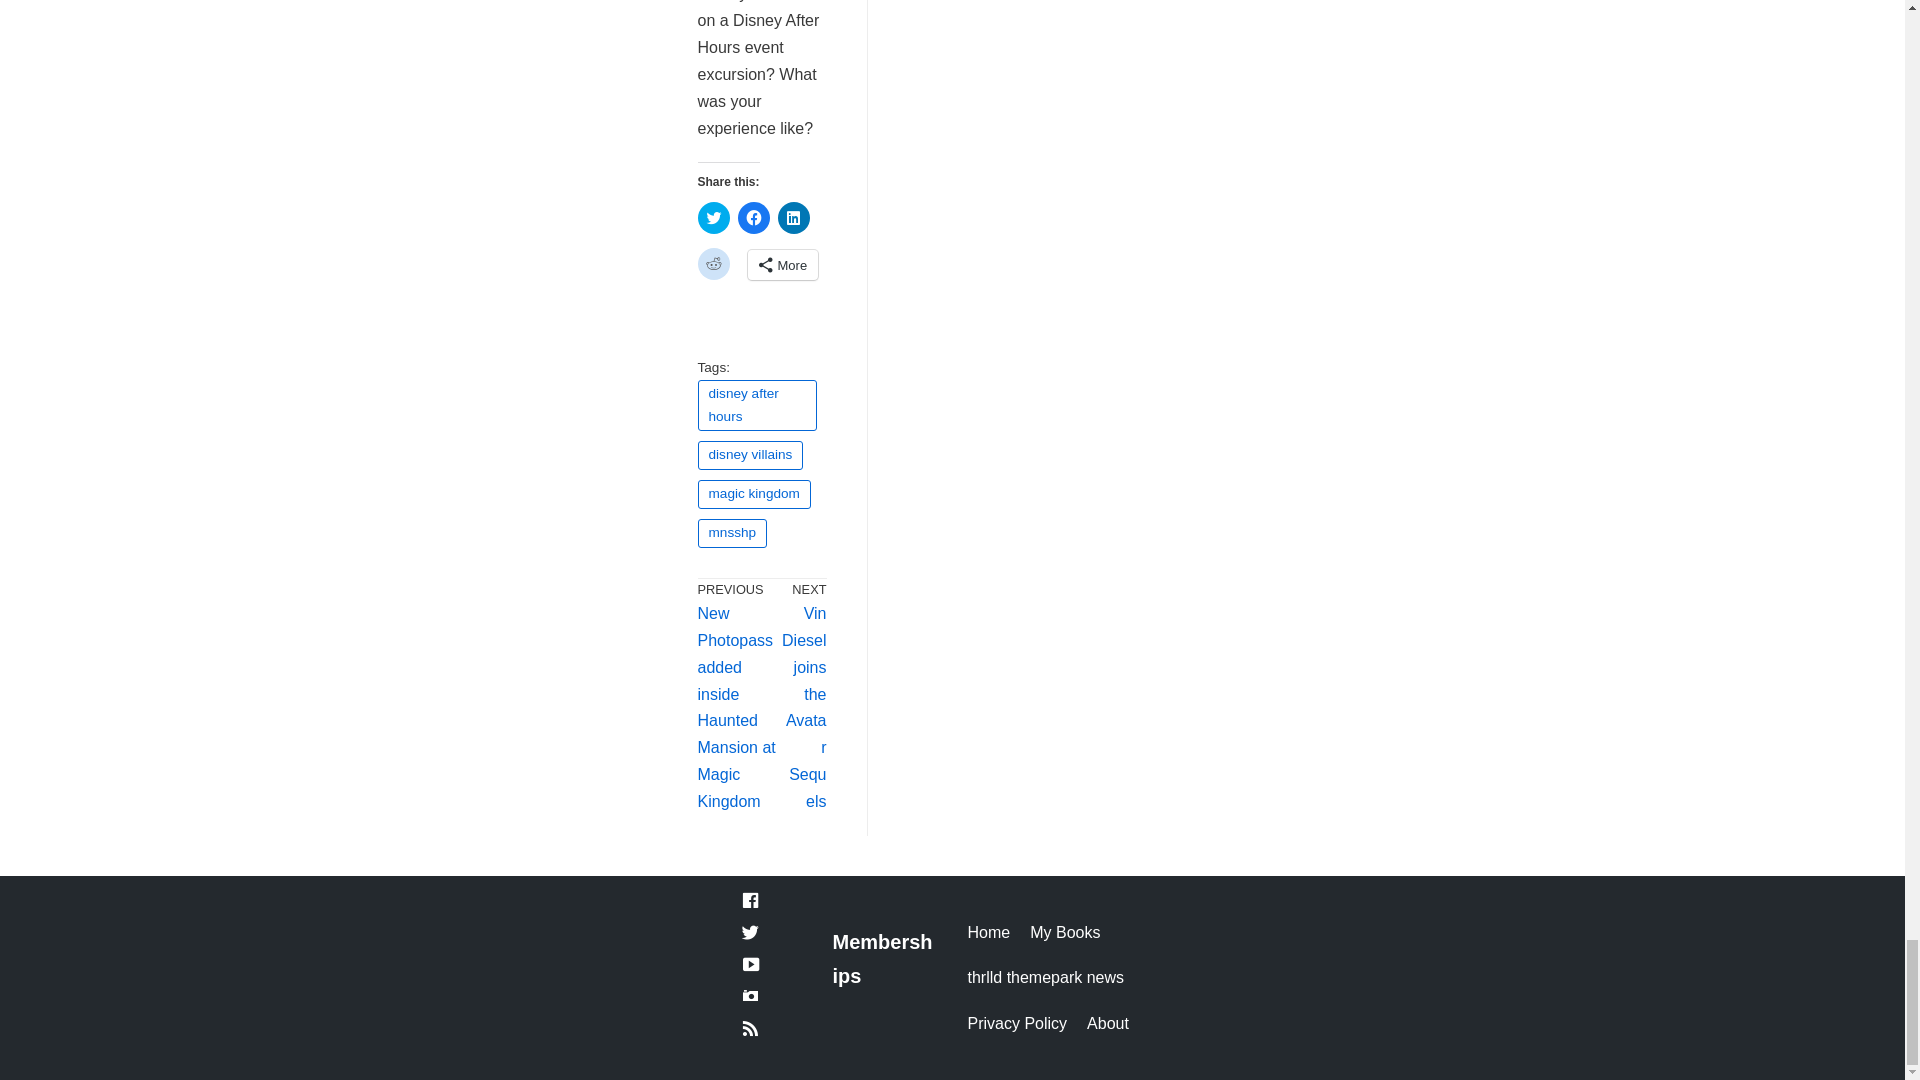 This screenshot has height=1080, width=1920. Describe the element at coordinates (794, 218) in the screenshot. I see `Click to share on LinkedIn` at that location.